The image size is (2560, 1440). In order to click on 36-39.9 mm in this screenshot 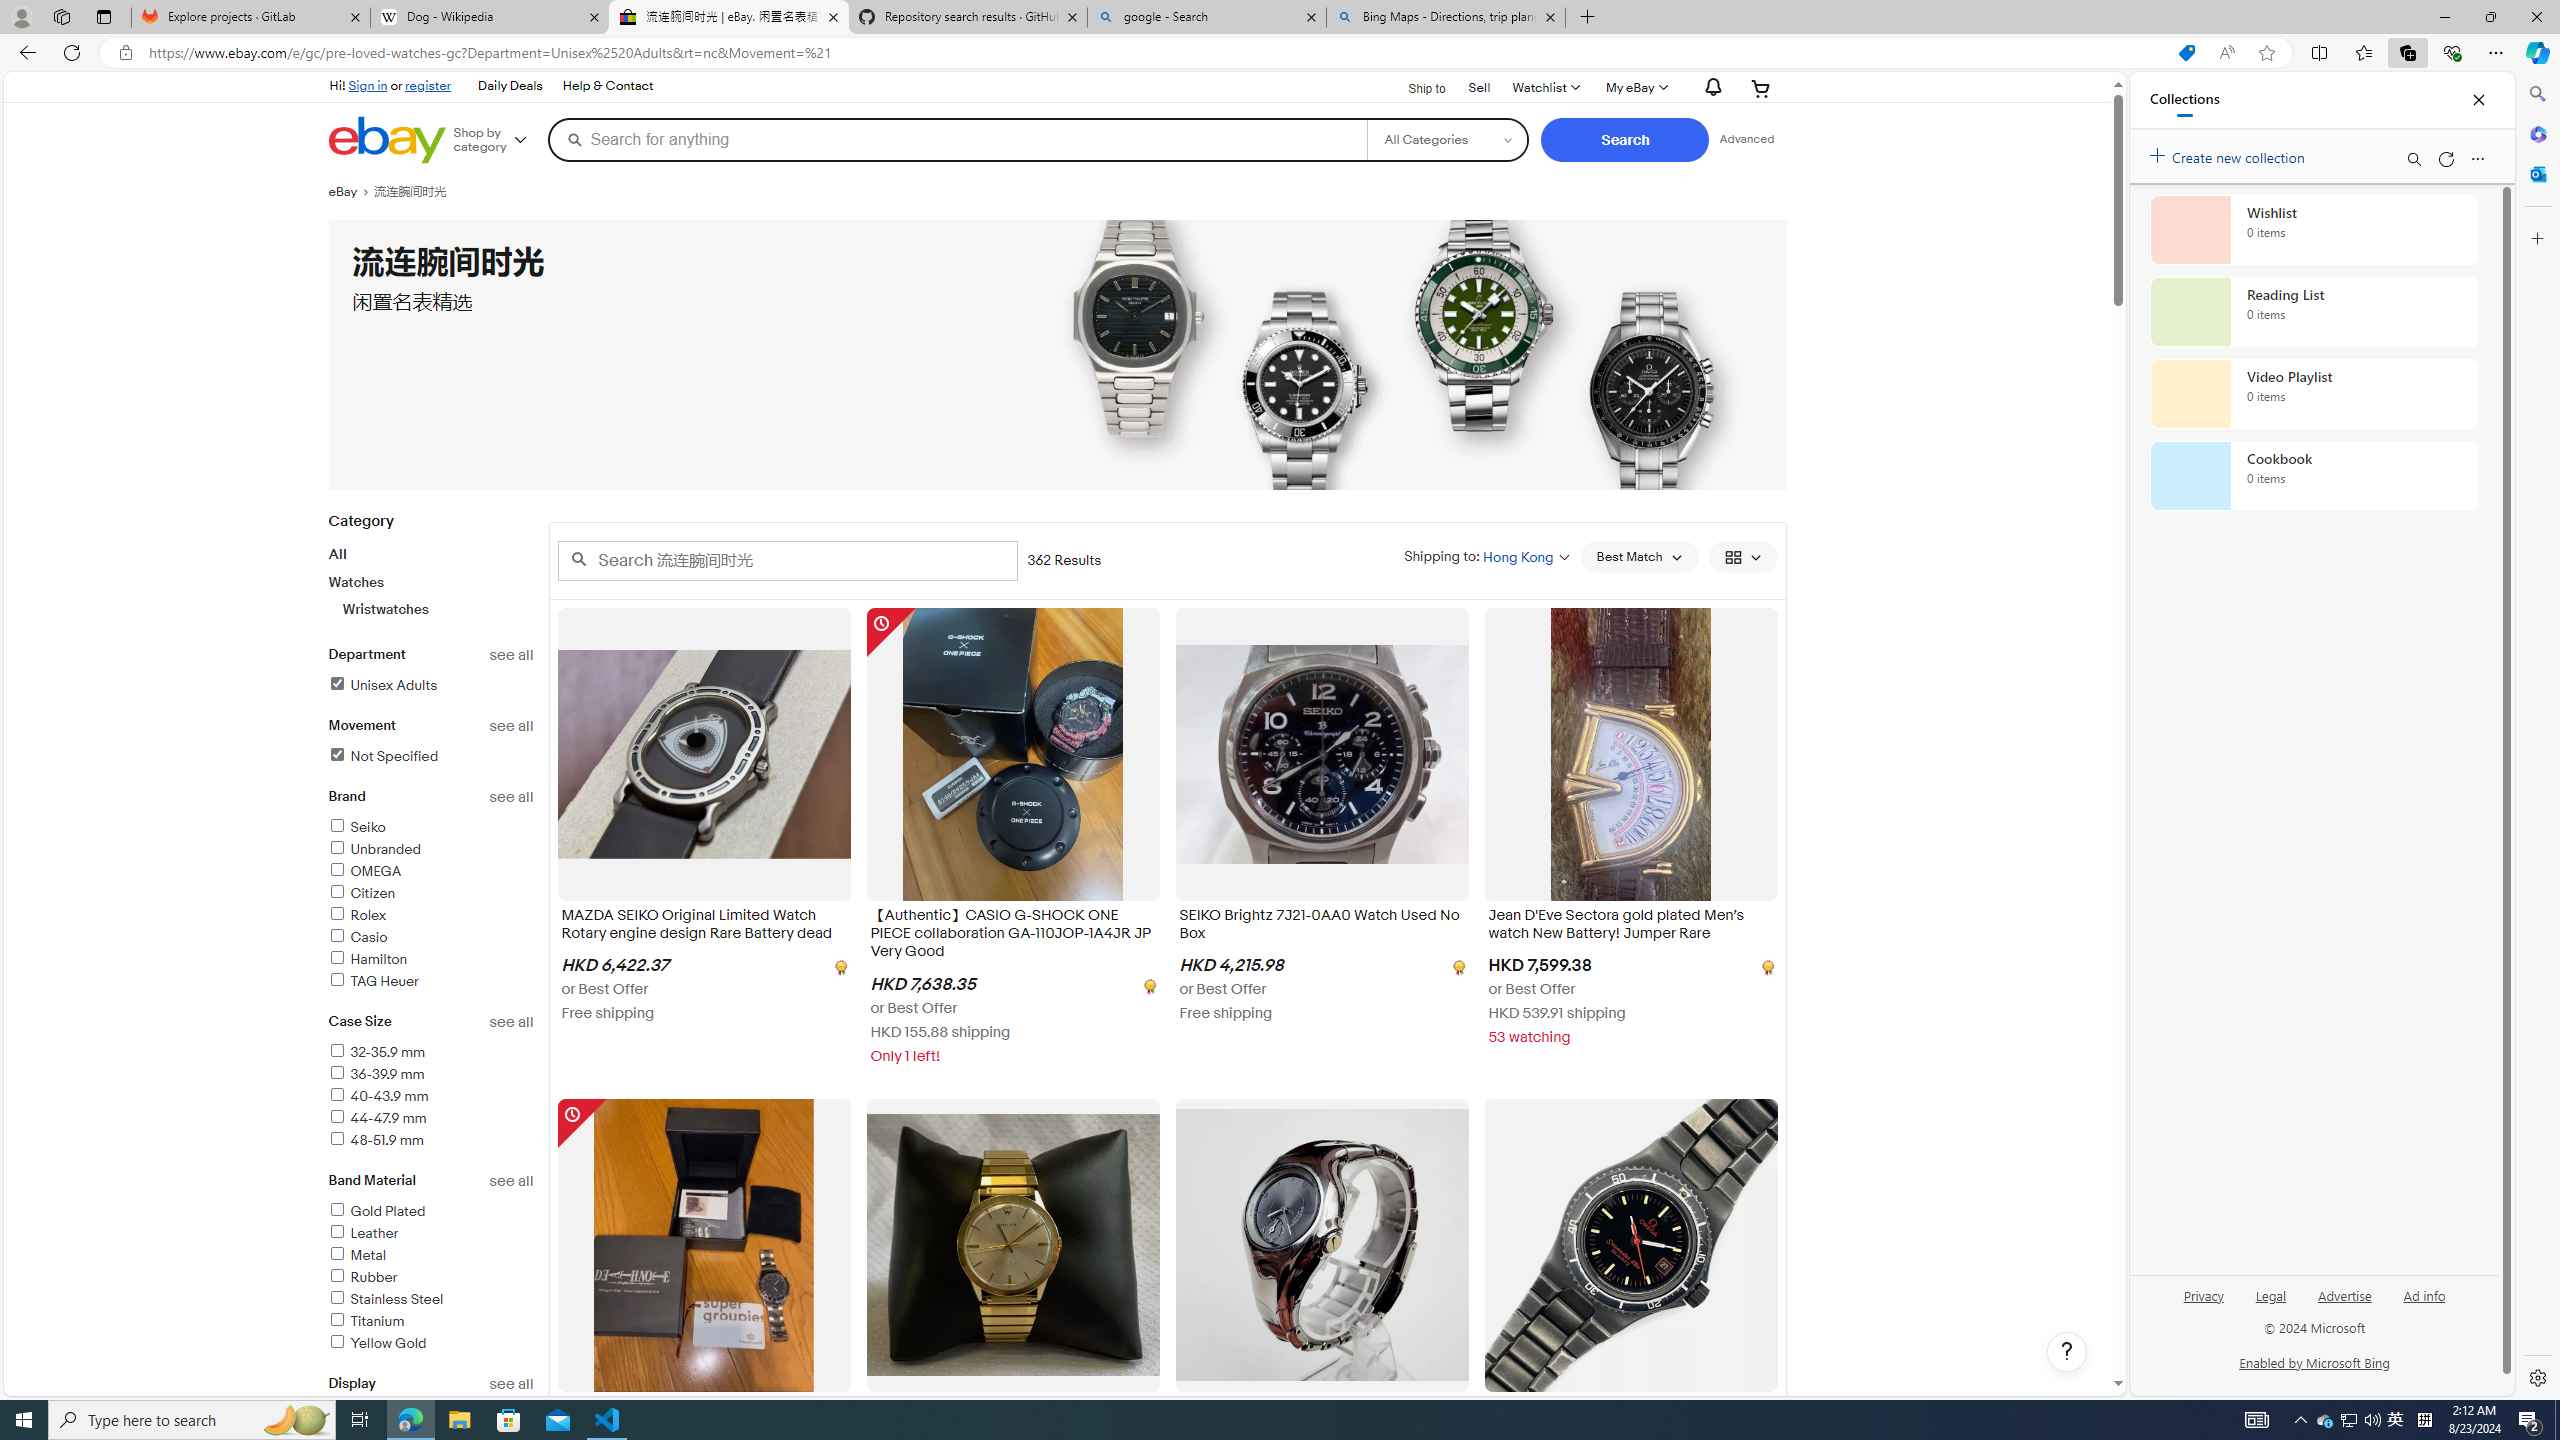, I will do `click(376, 1074)`.